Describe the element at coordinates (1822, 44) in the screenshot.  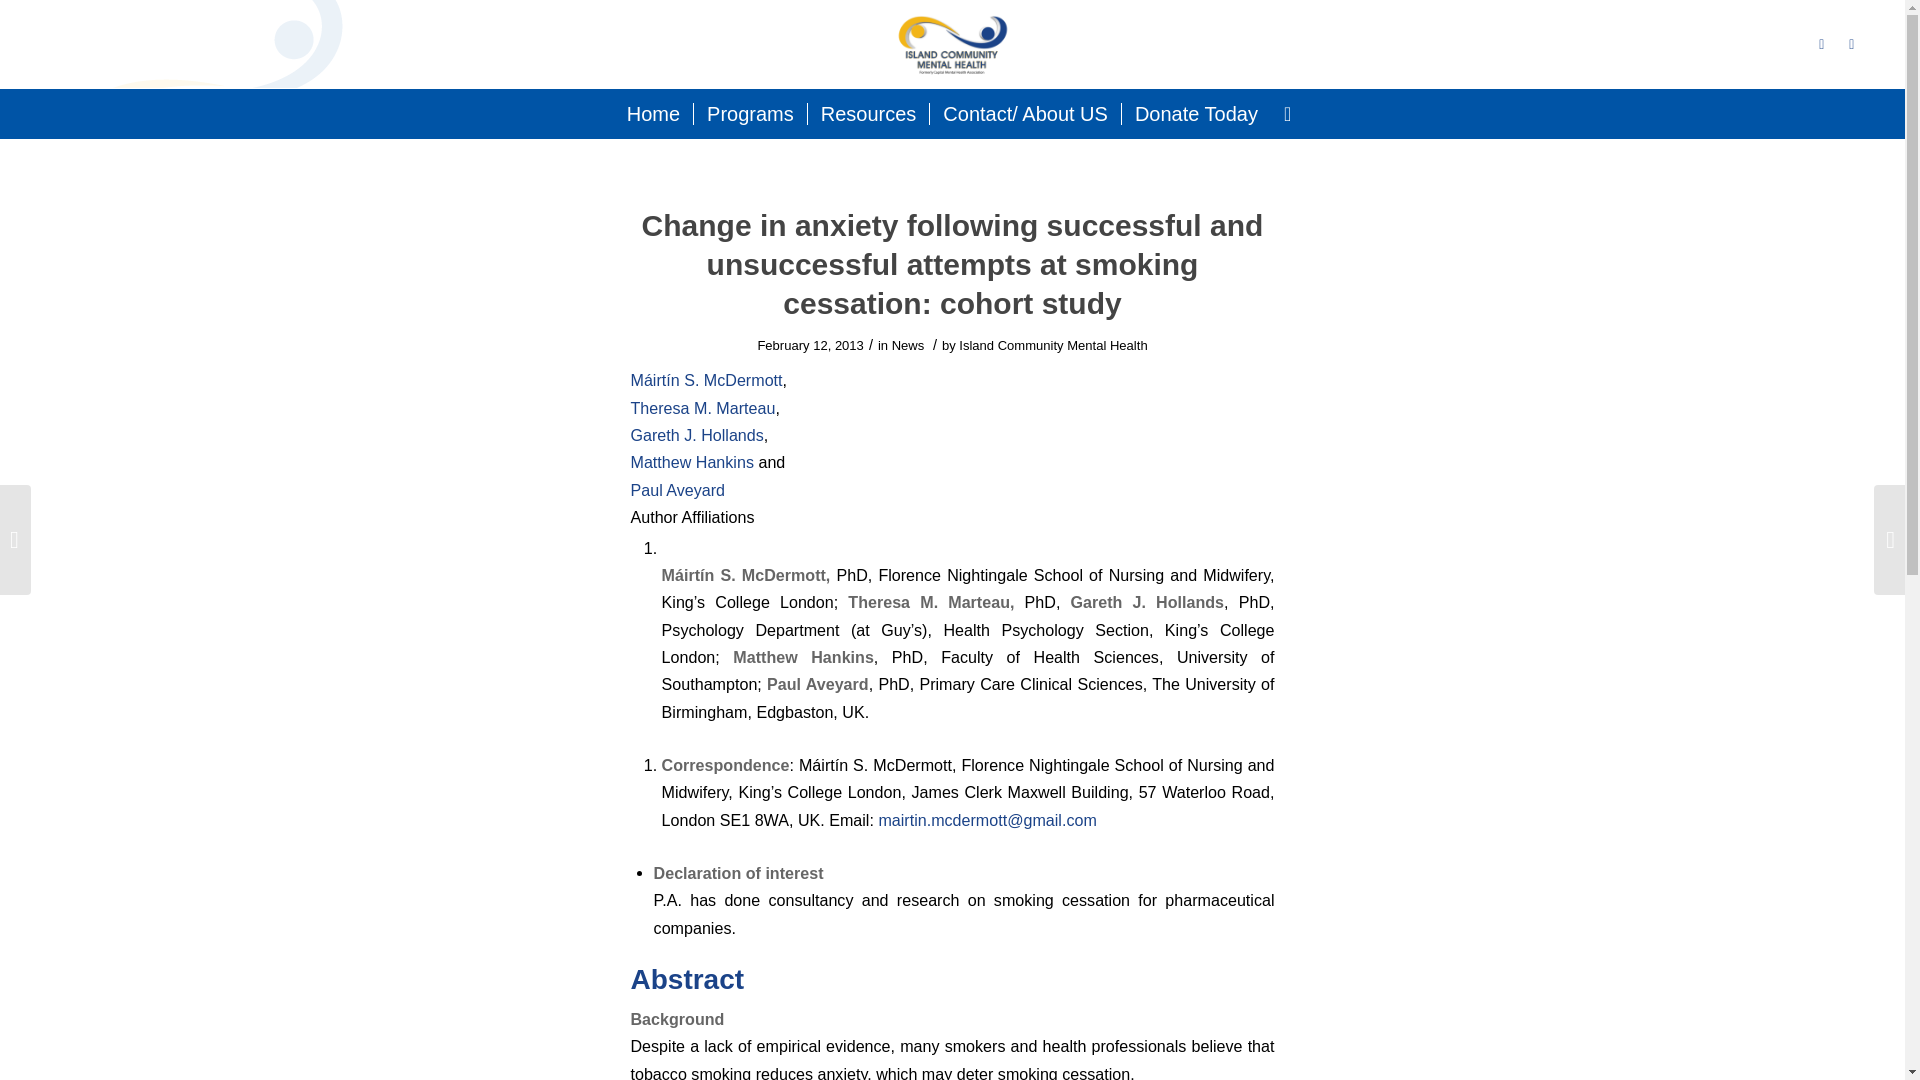
I see `Twitter` at that location.